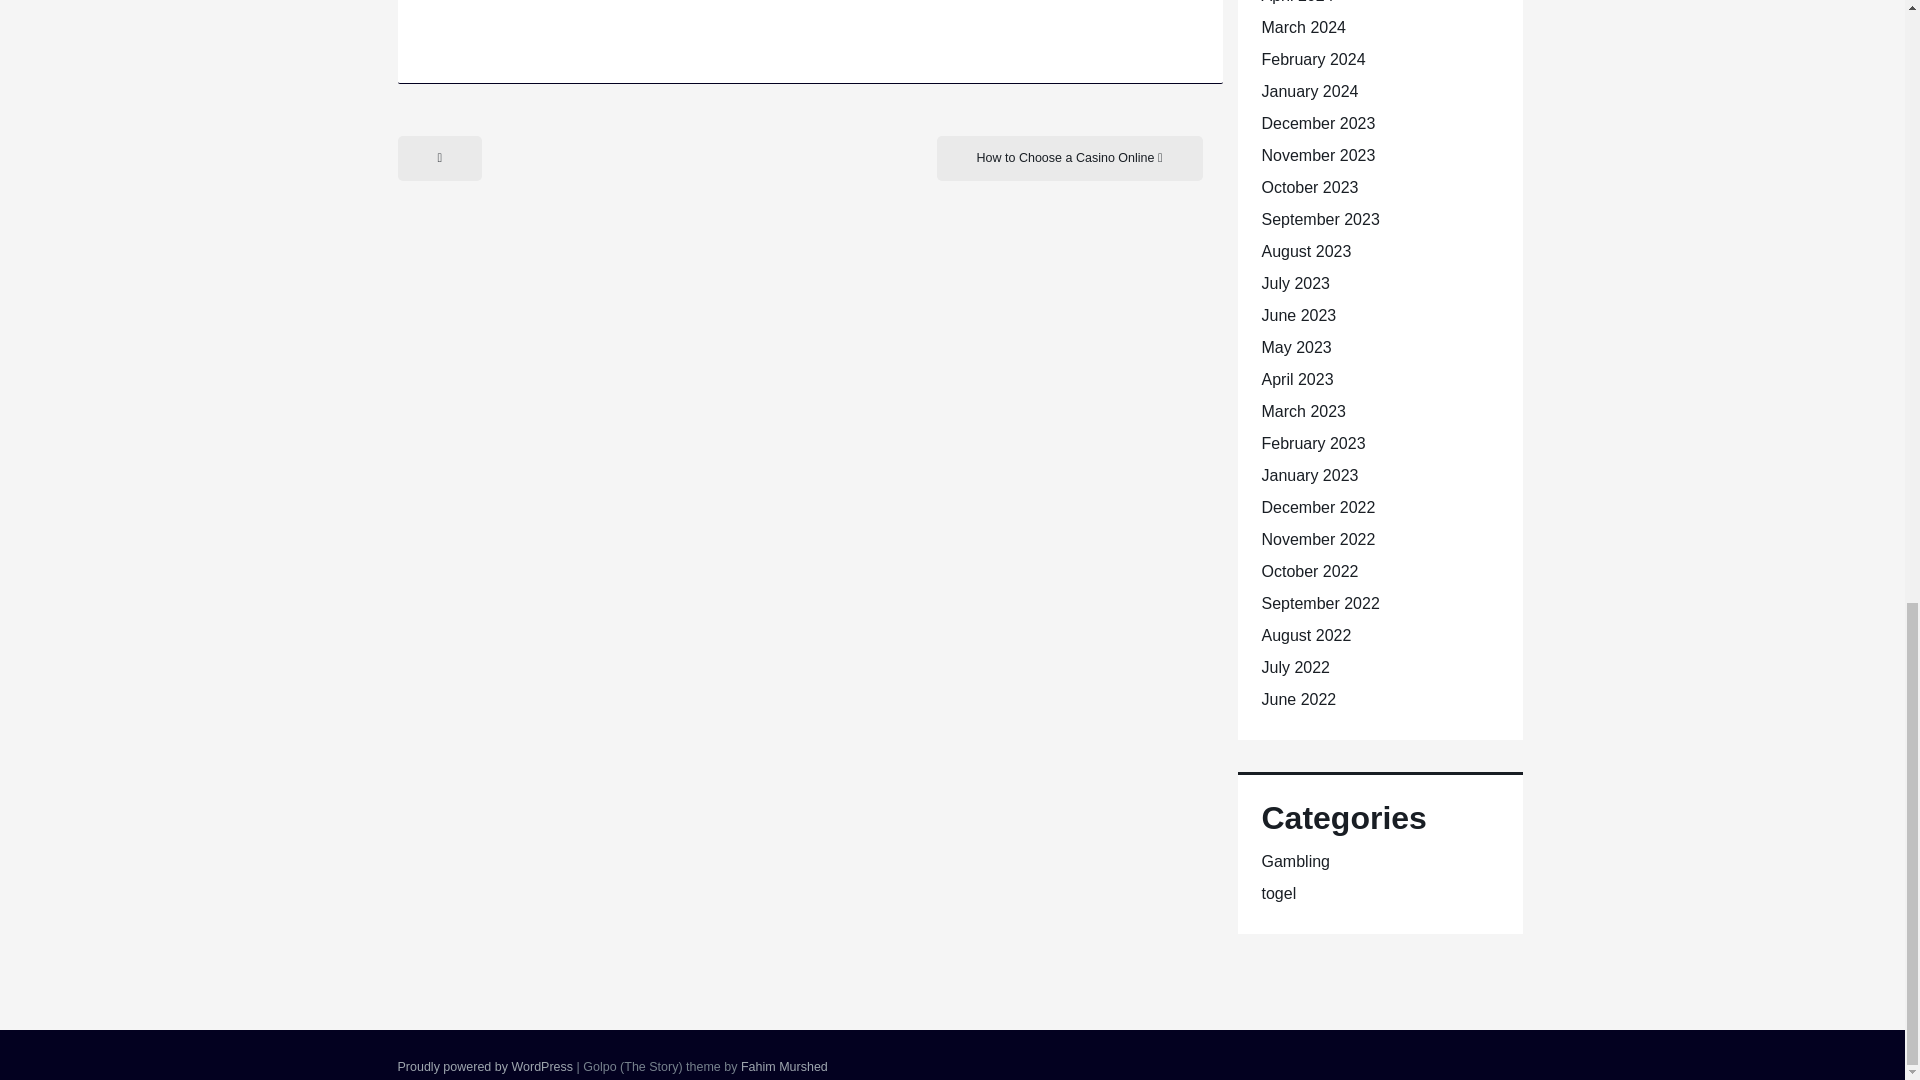  What do you see at coordinates (1296, 283) in the screenshot?
I see `July 2023` at bounding box center [1296, 283].